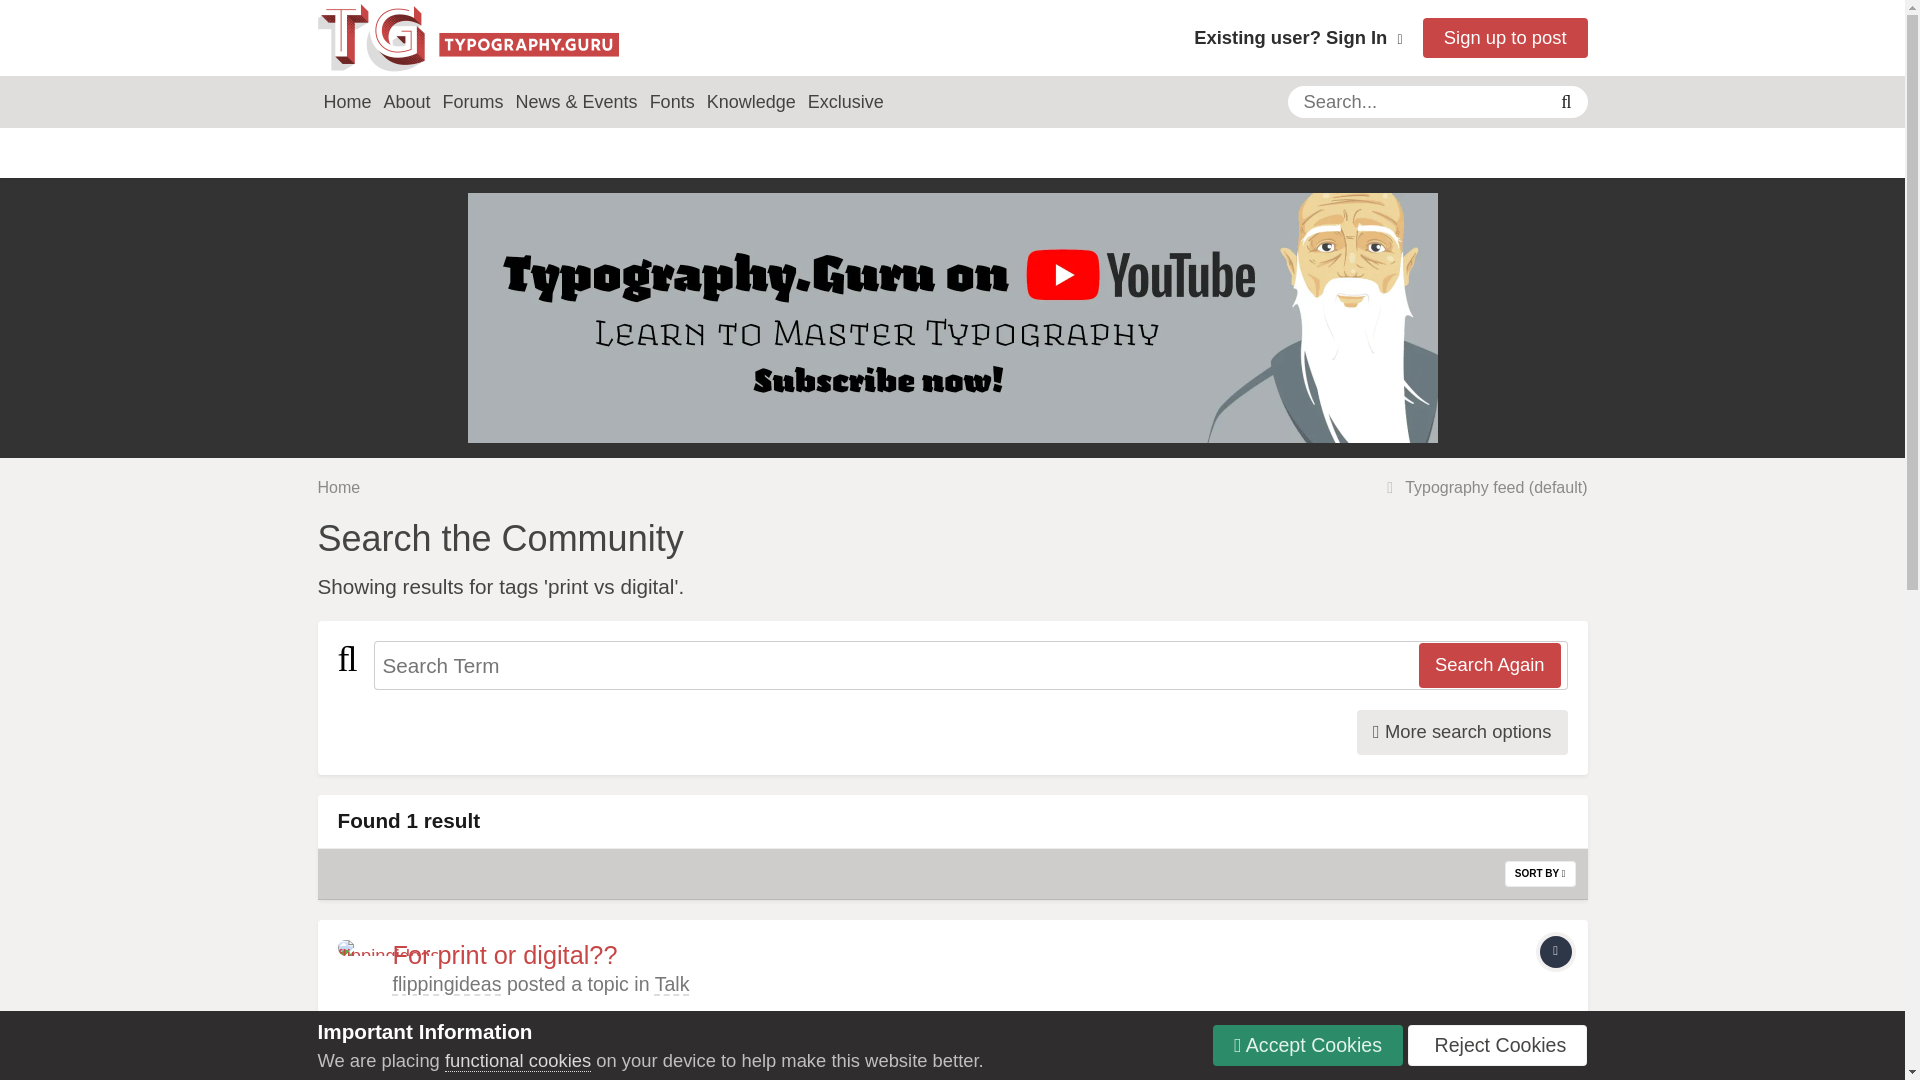 This screenshot has width=1920, height=1080. What do you see at coordinates (1504, 38) in the screenshot?
I see `Sign up to post` at bounding box center [1504, 38].